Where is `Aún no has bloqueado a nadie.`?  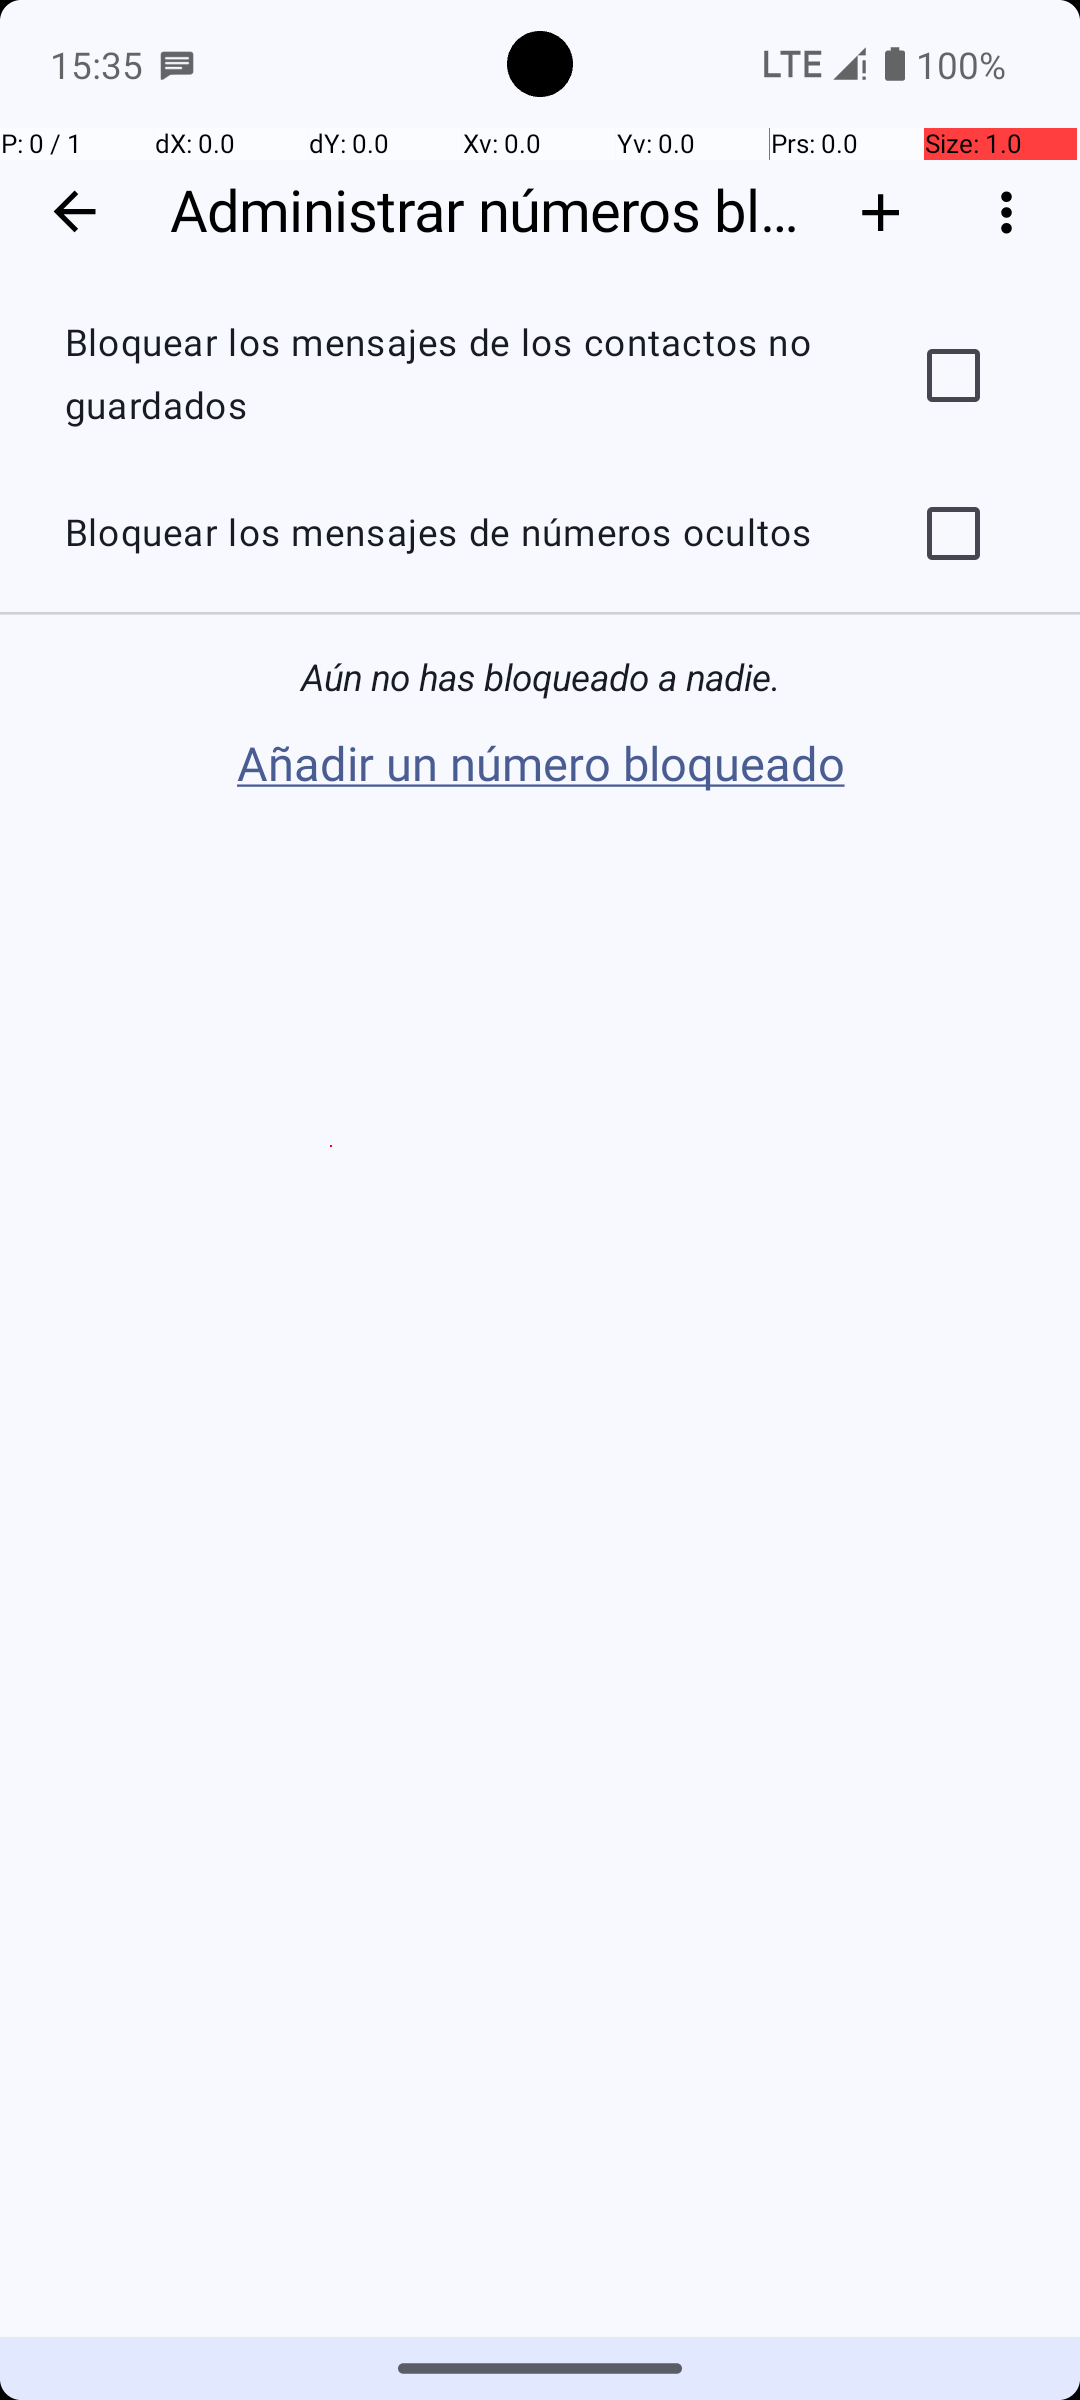 Aún no has bloqueado a nadie. is located at coordinates (540, 678).